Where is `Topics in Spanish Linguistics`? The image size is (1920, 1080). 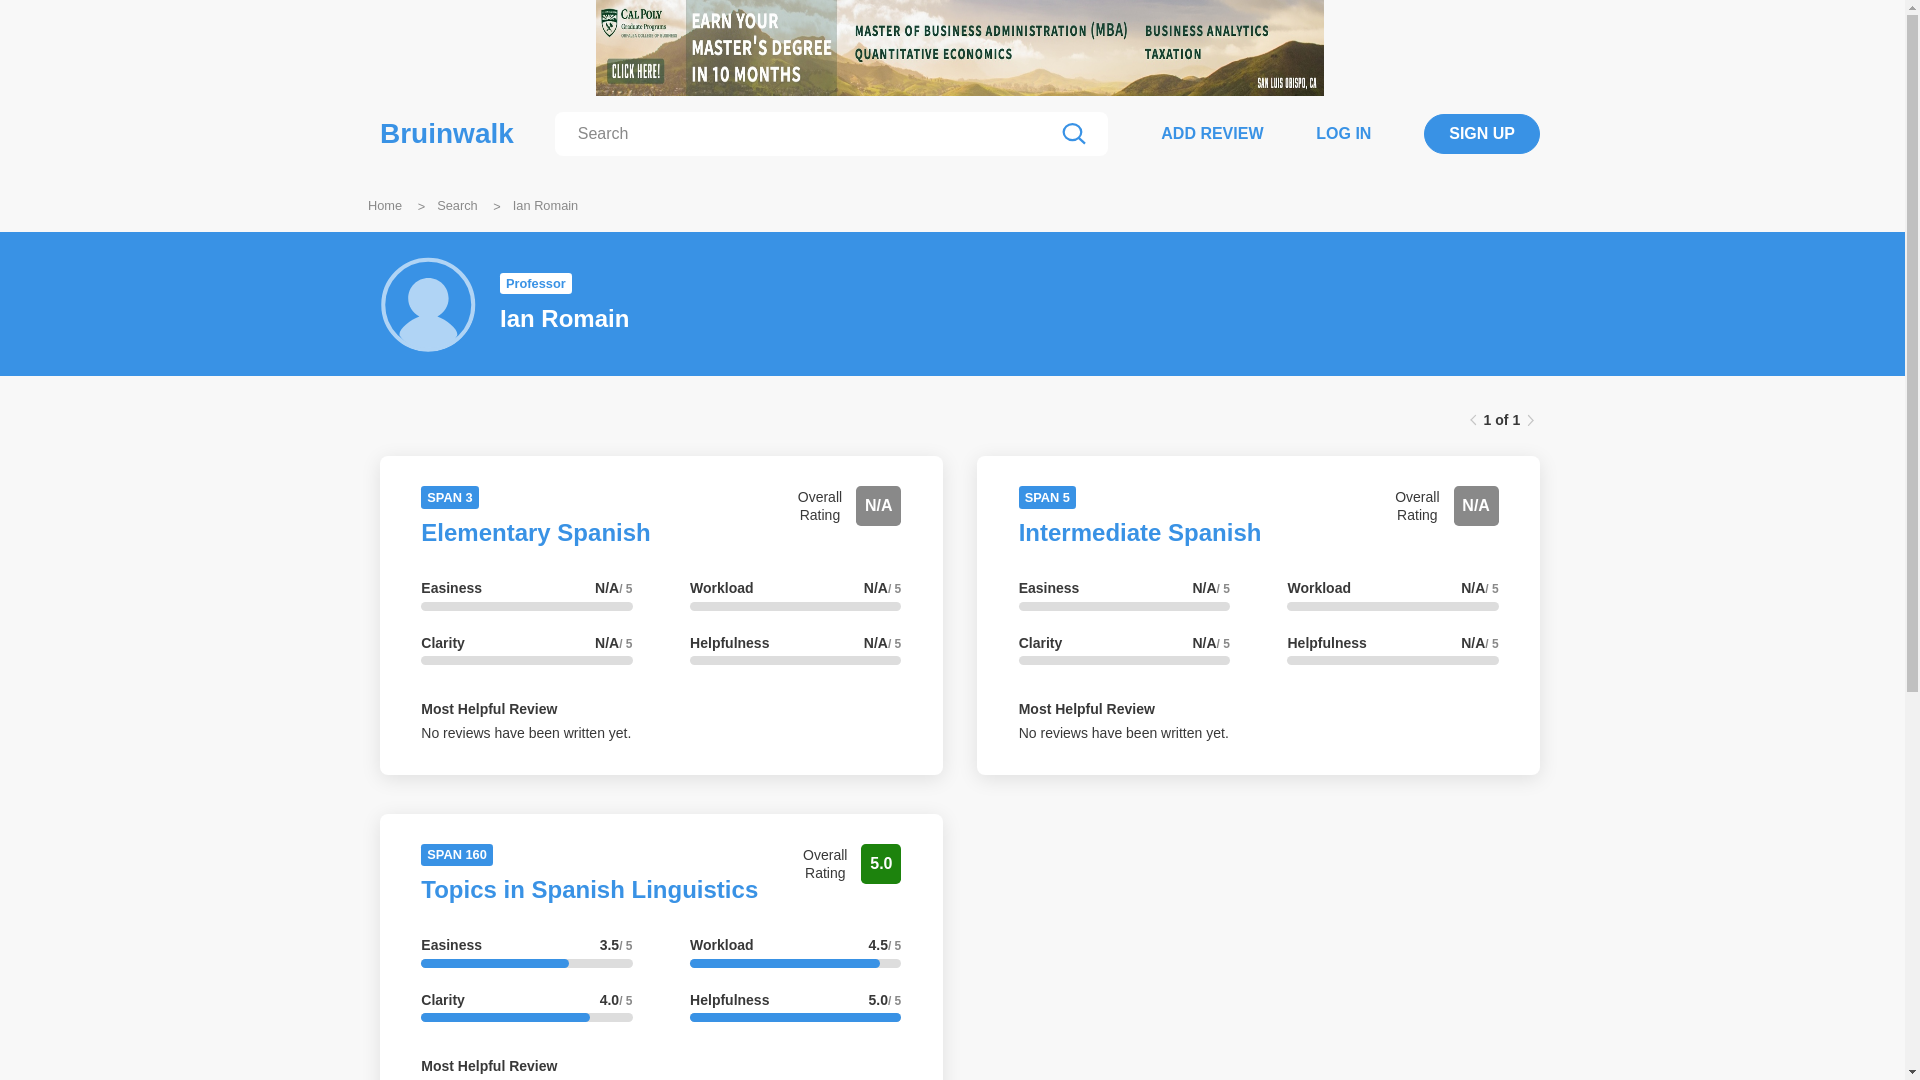
Topics in Spanish Linguistics is located at coordinates (589, 888).